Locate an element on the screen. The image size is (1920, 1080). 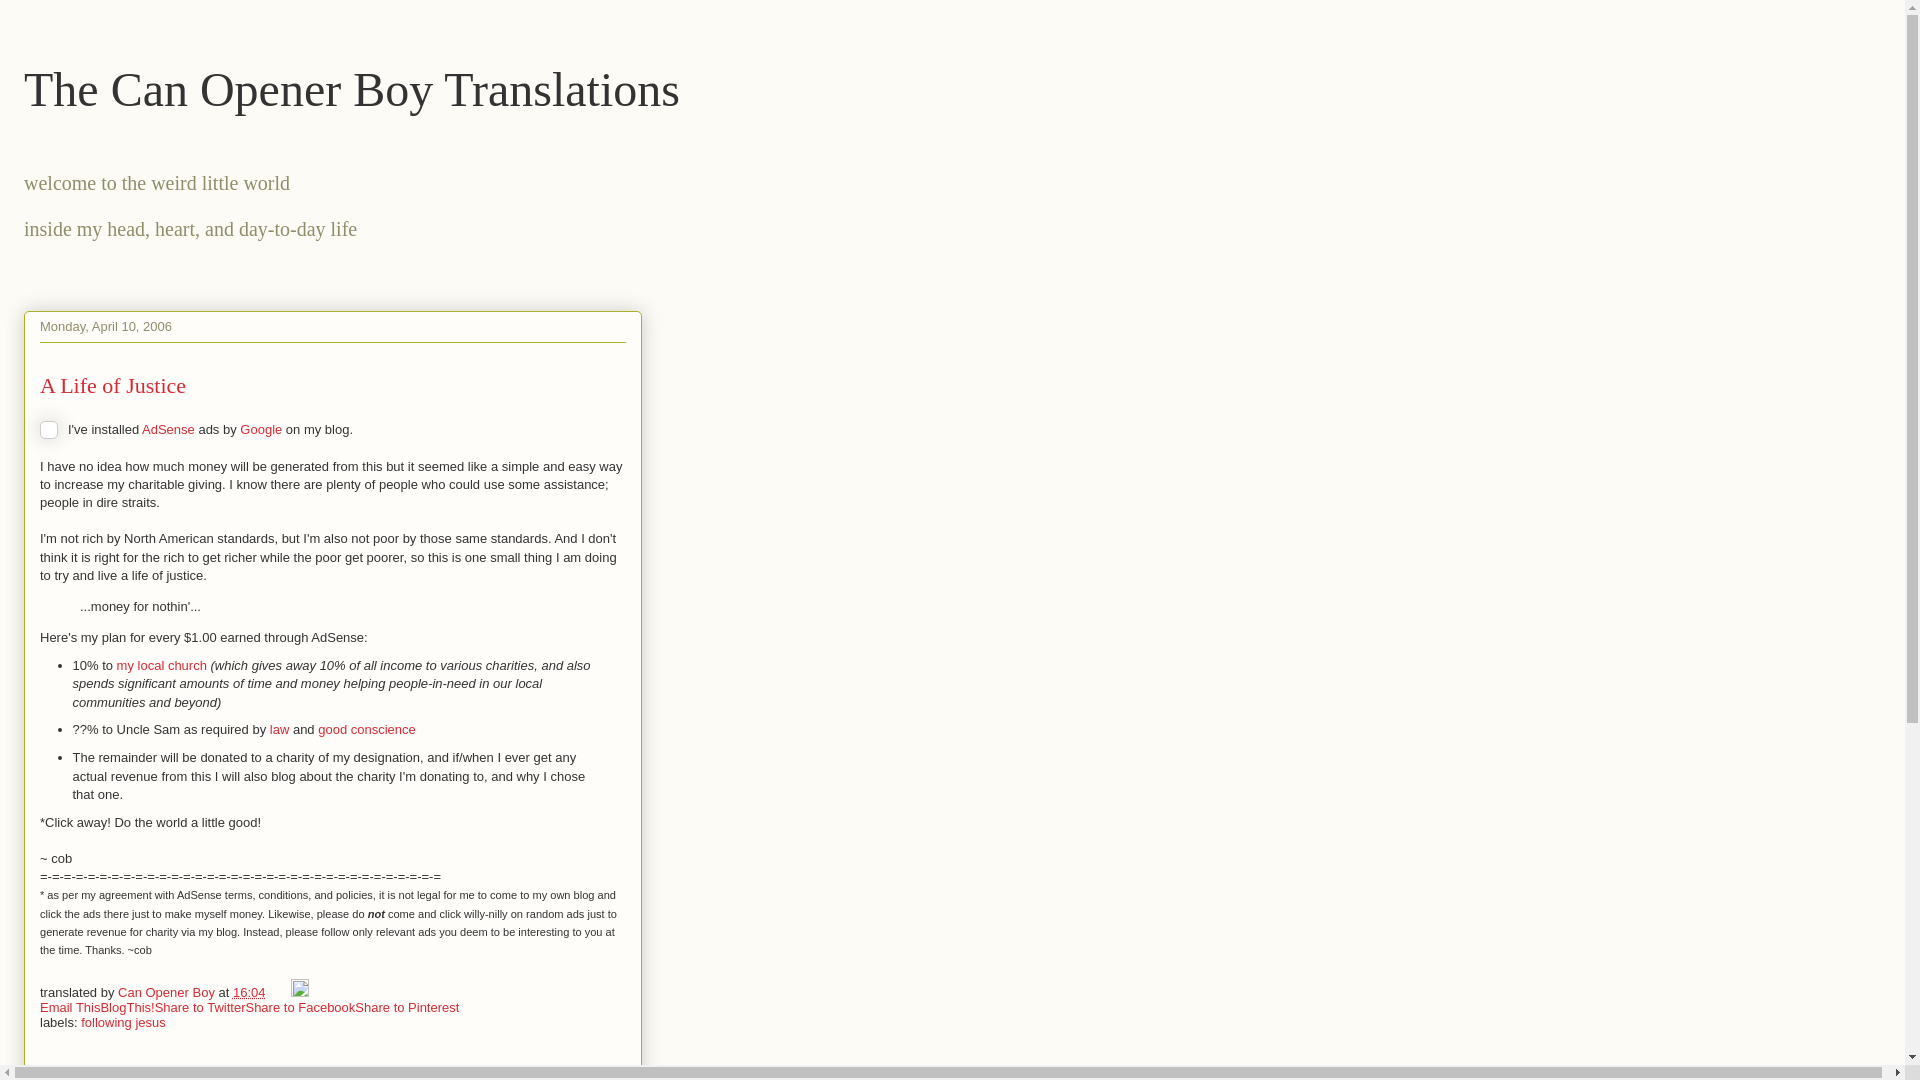
Edit Post is located at coordinates (300, 992).